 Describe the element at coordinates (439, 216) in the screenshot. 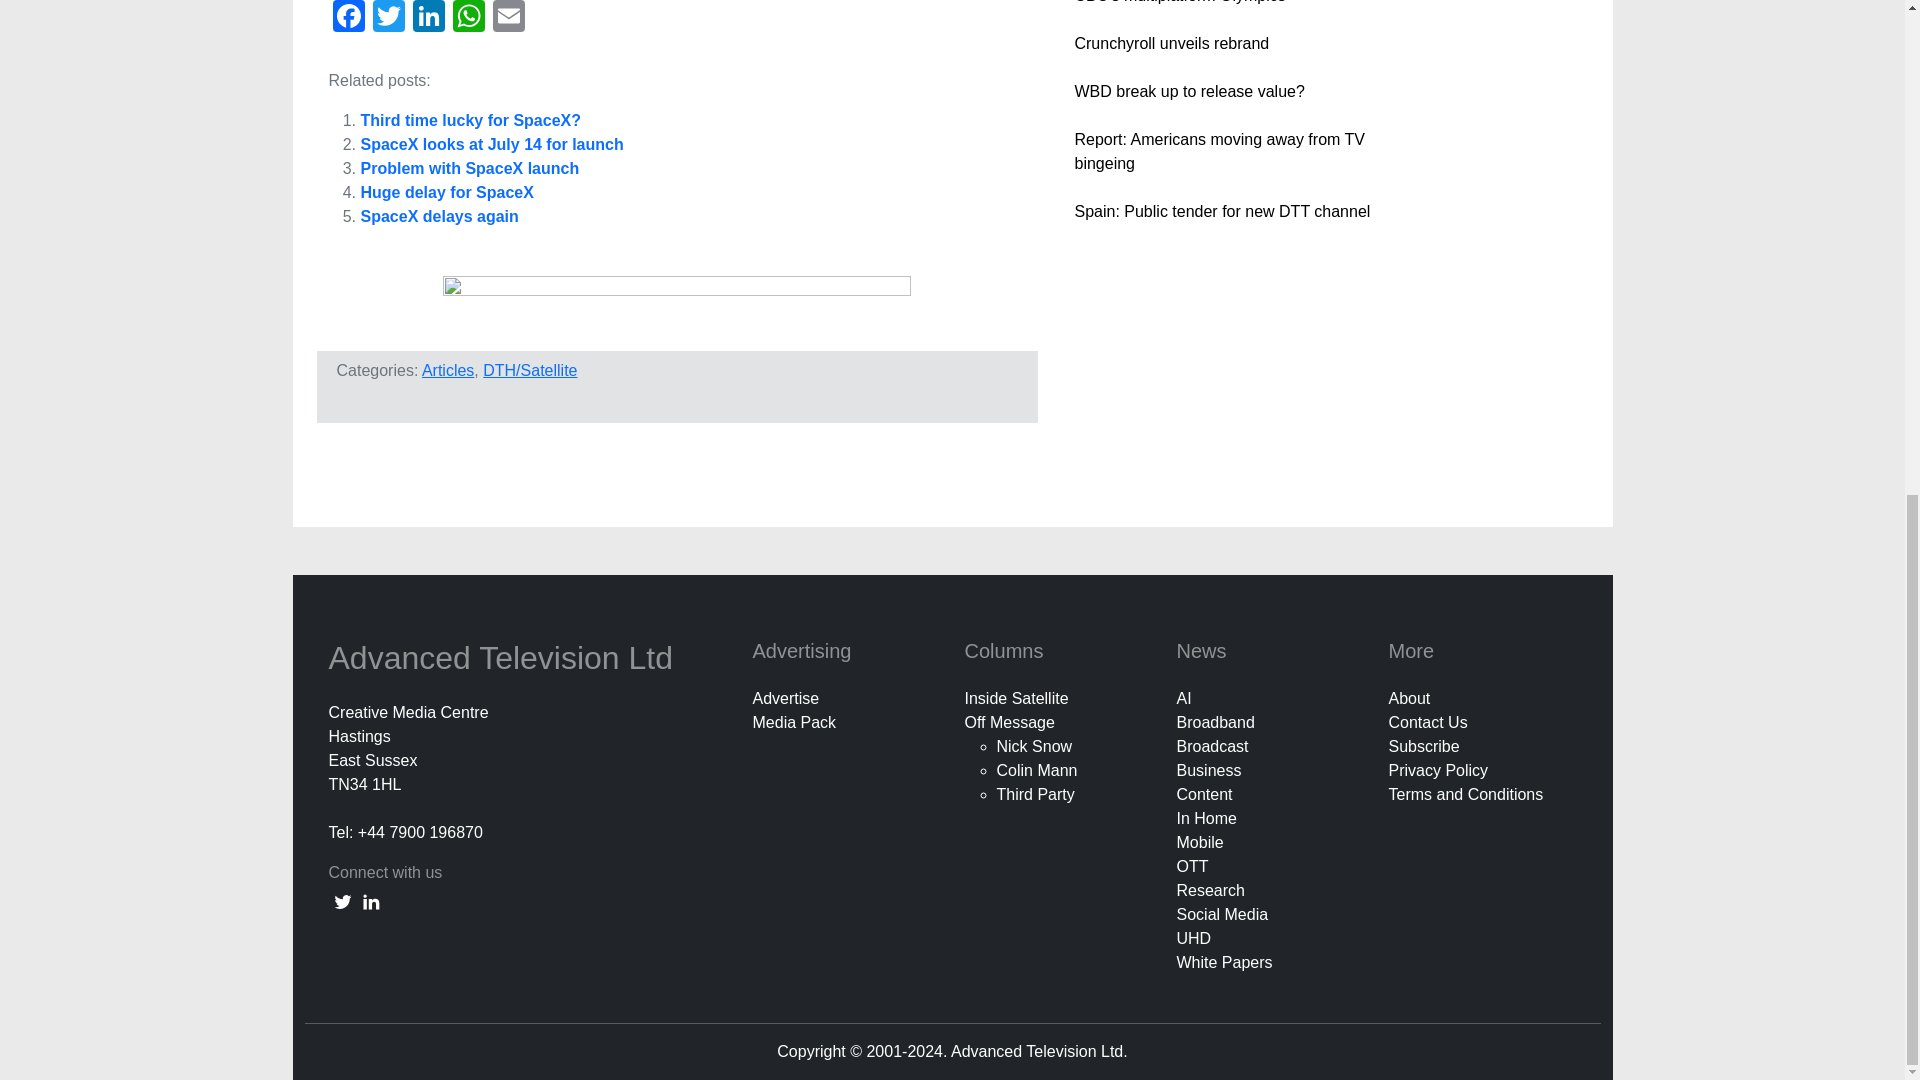

I see `SpaceX delays again` at that location.